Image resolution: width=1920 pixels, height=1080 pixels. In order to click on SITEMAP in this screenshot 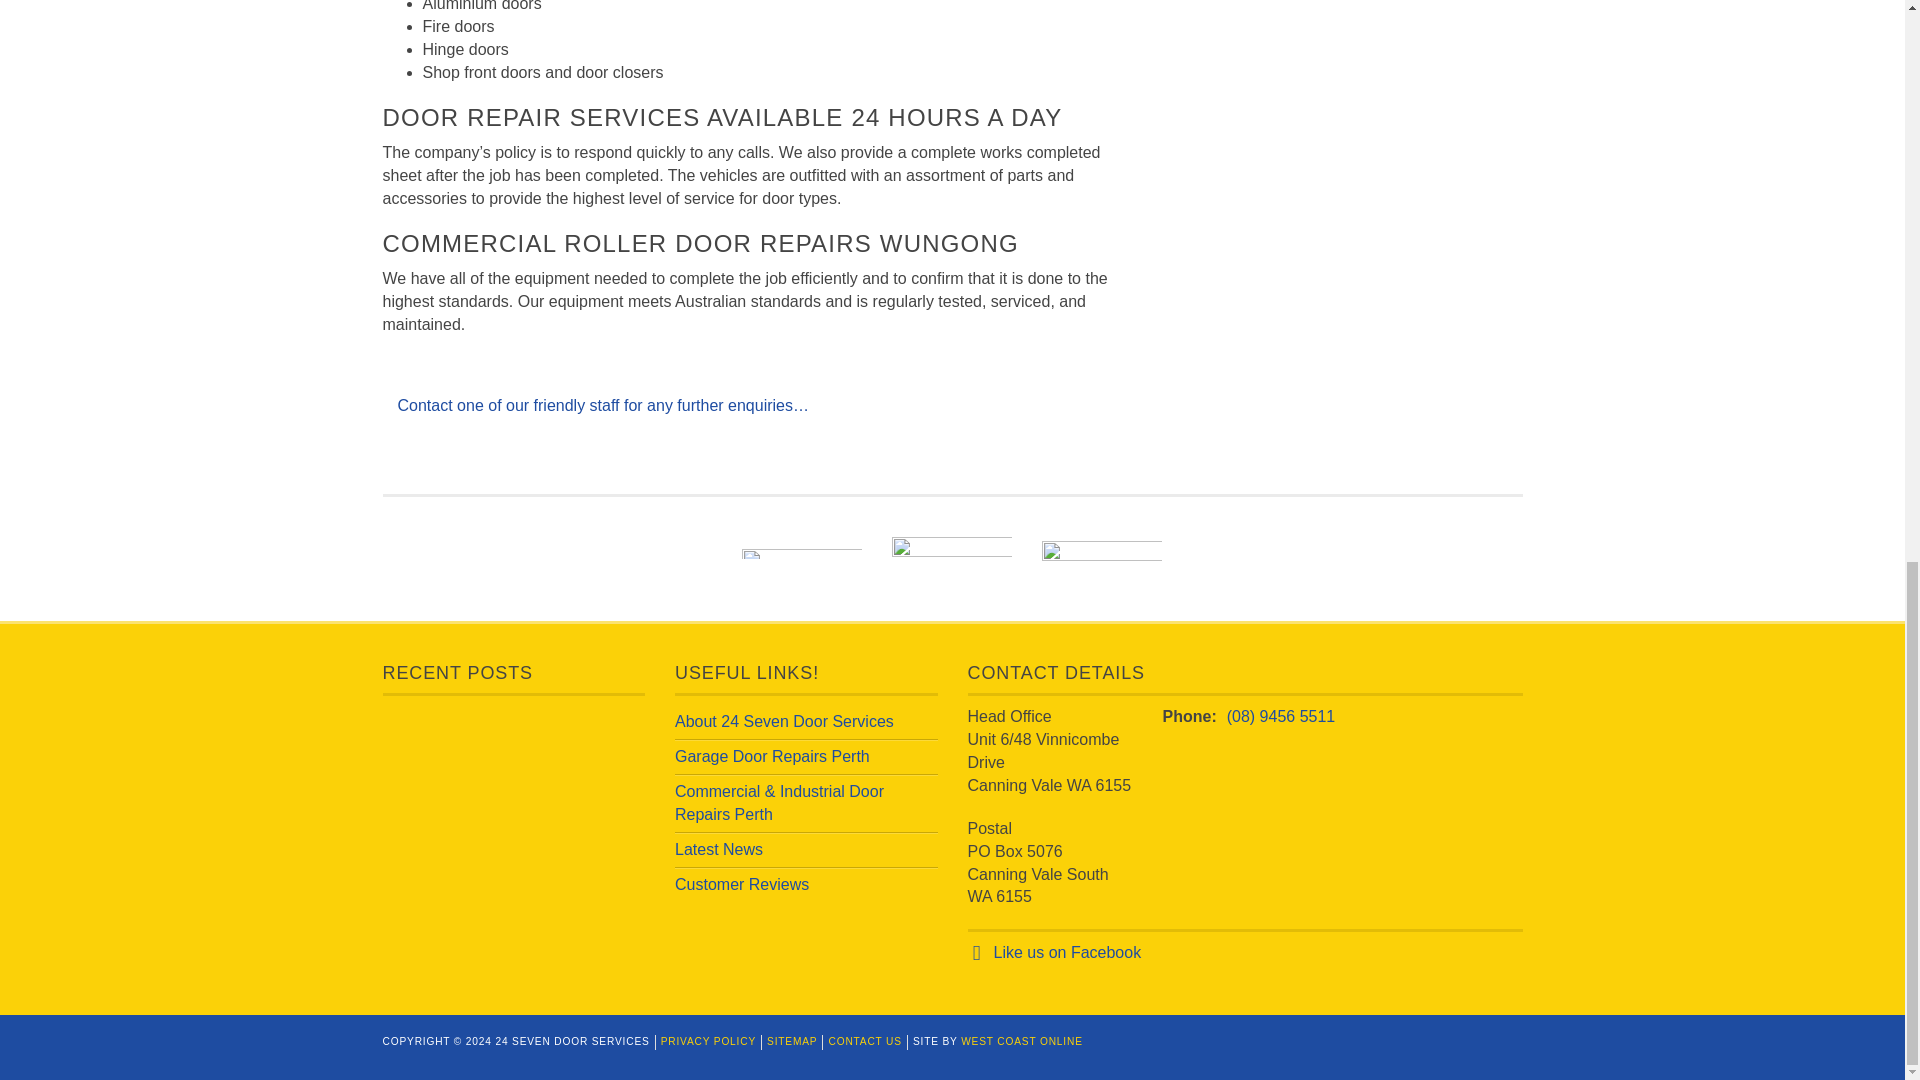, I will do `click(792, 1040)`.